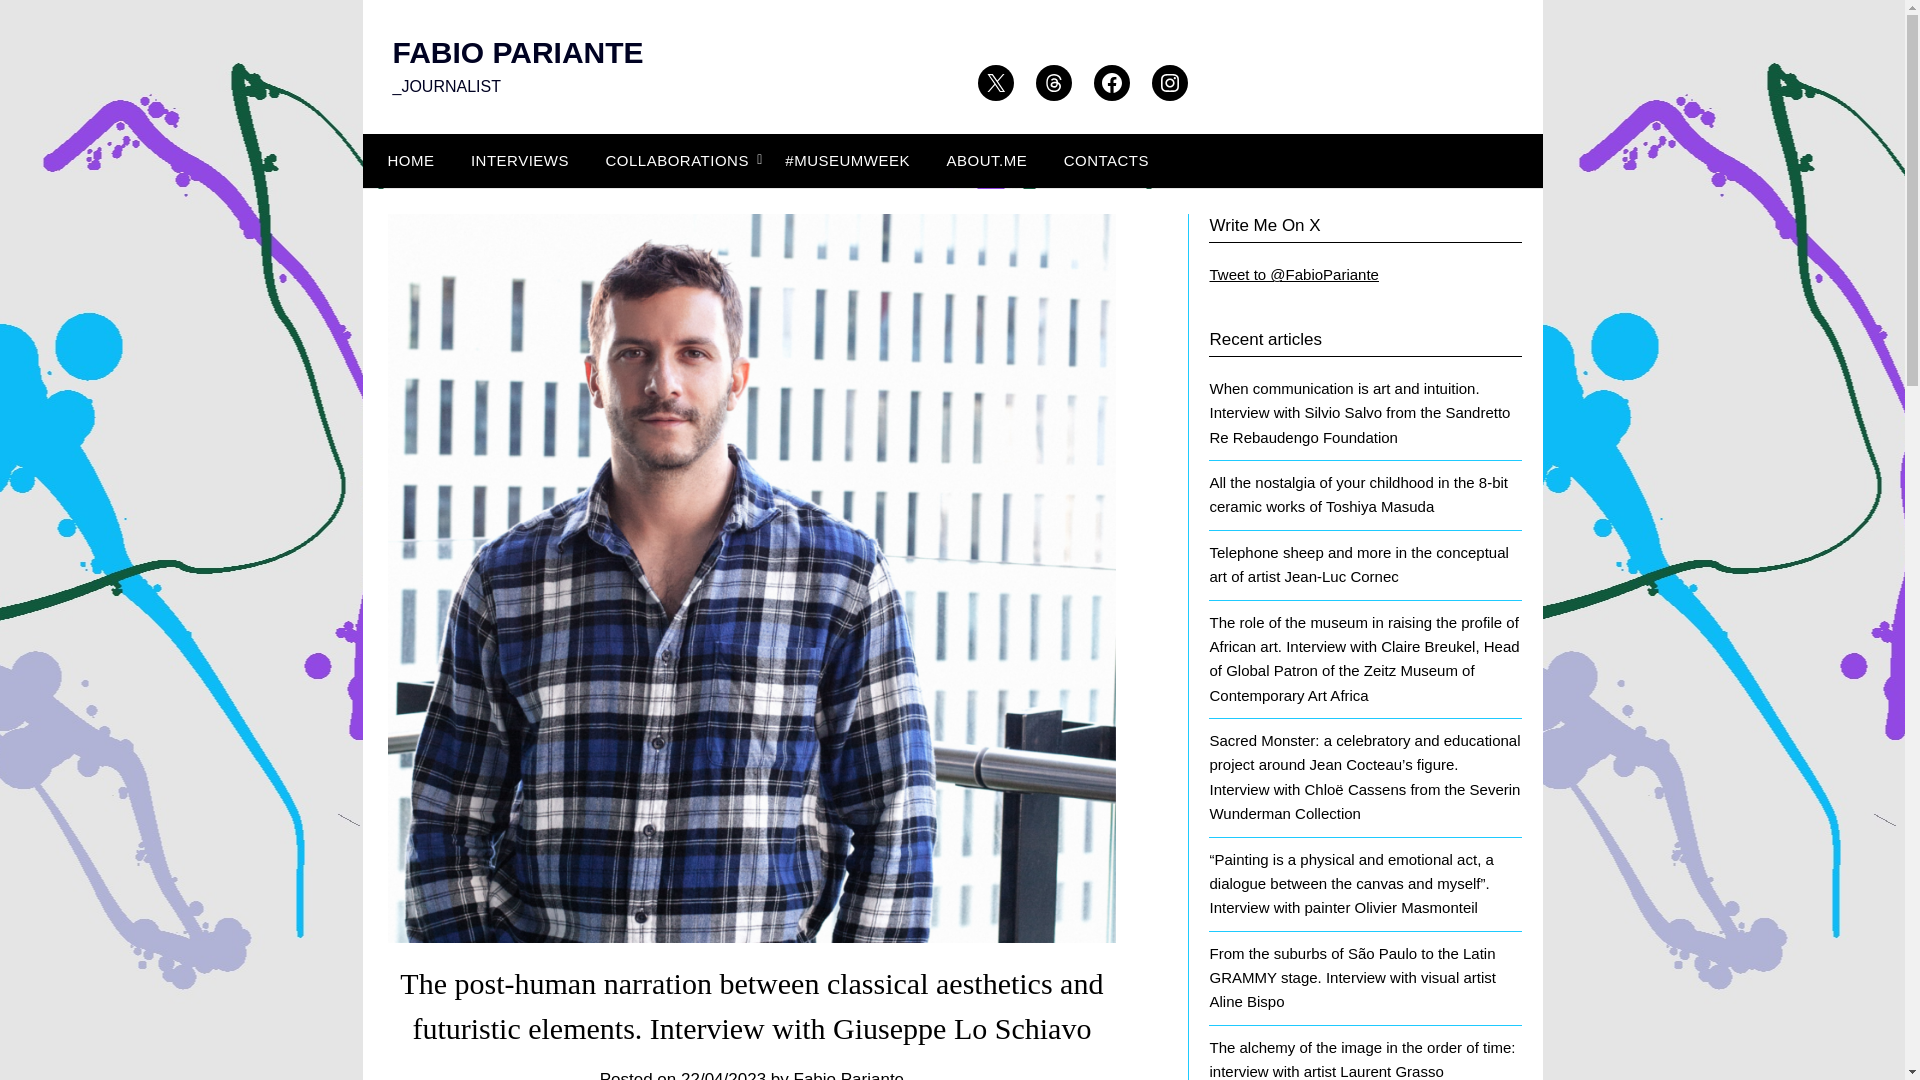  I want to click on INTERVIEWS, so click(520, 160).